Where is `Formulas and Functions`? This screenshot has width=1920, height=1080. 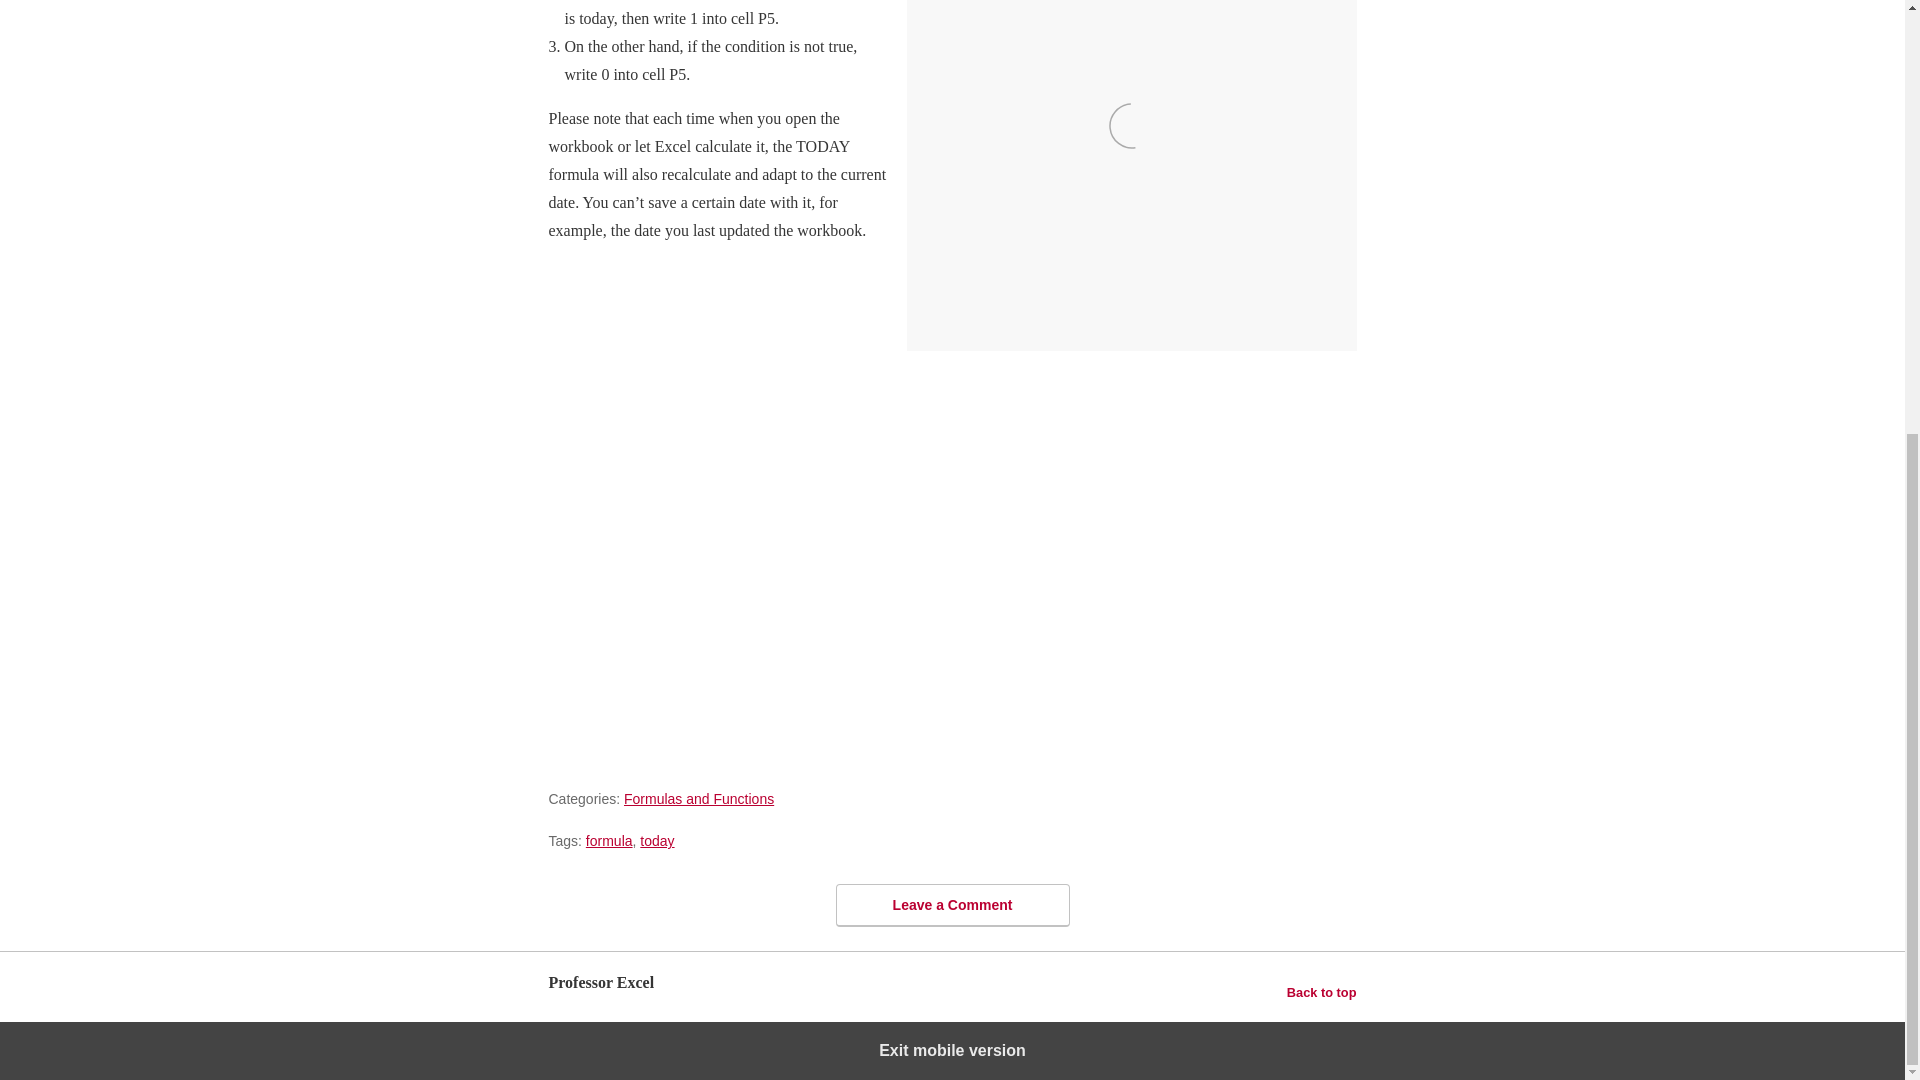
Formulas and Functions is located at coordinates (698, 798).